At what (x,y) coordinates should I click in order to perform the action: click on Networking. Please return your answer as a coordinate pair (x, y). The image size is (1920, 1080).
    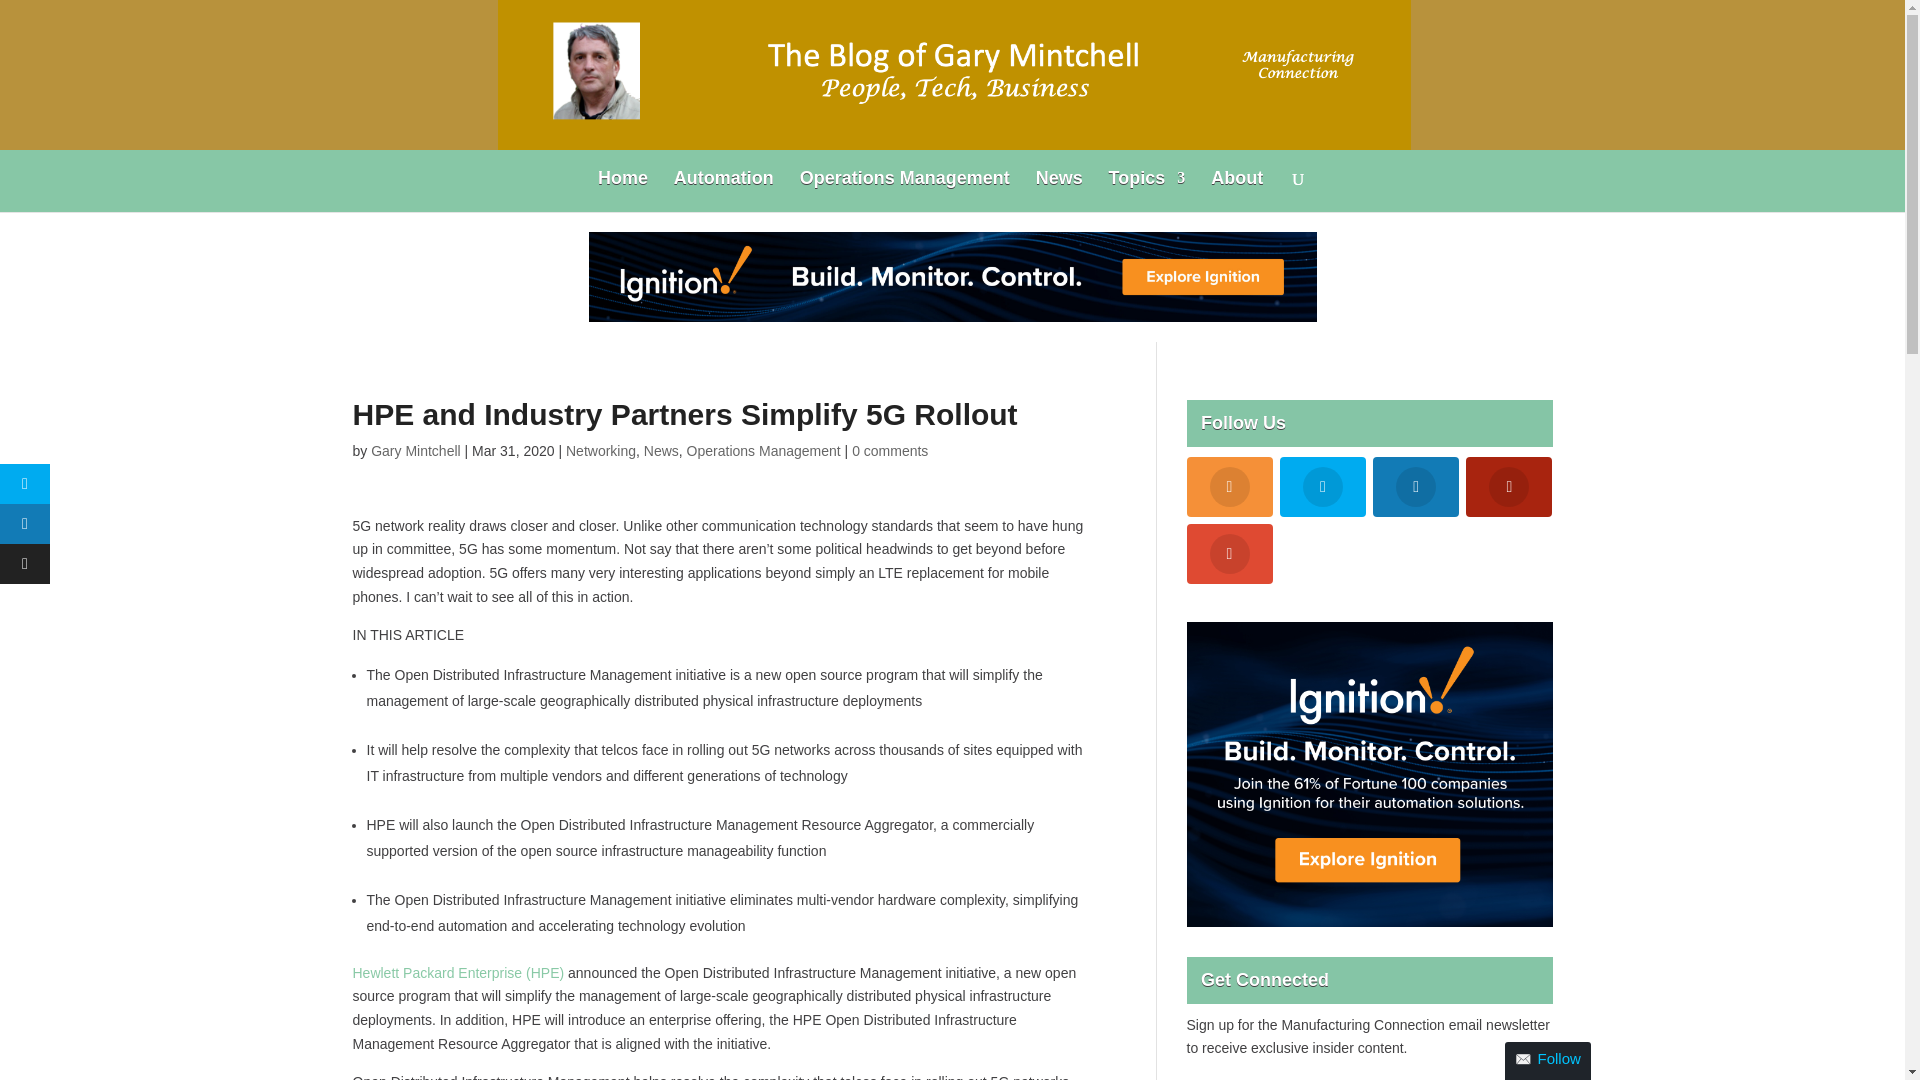
    Looking at the image, I should click on (600, 450).